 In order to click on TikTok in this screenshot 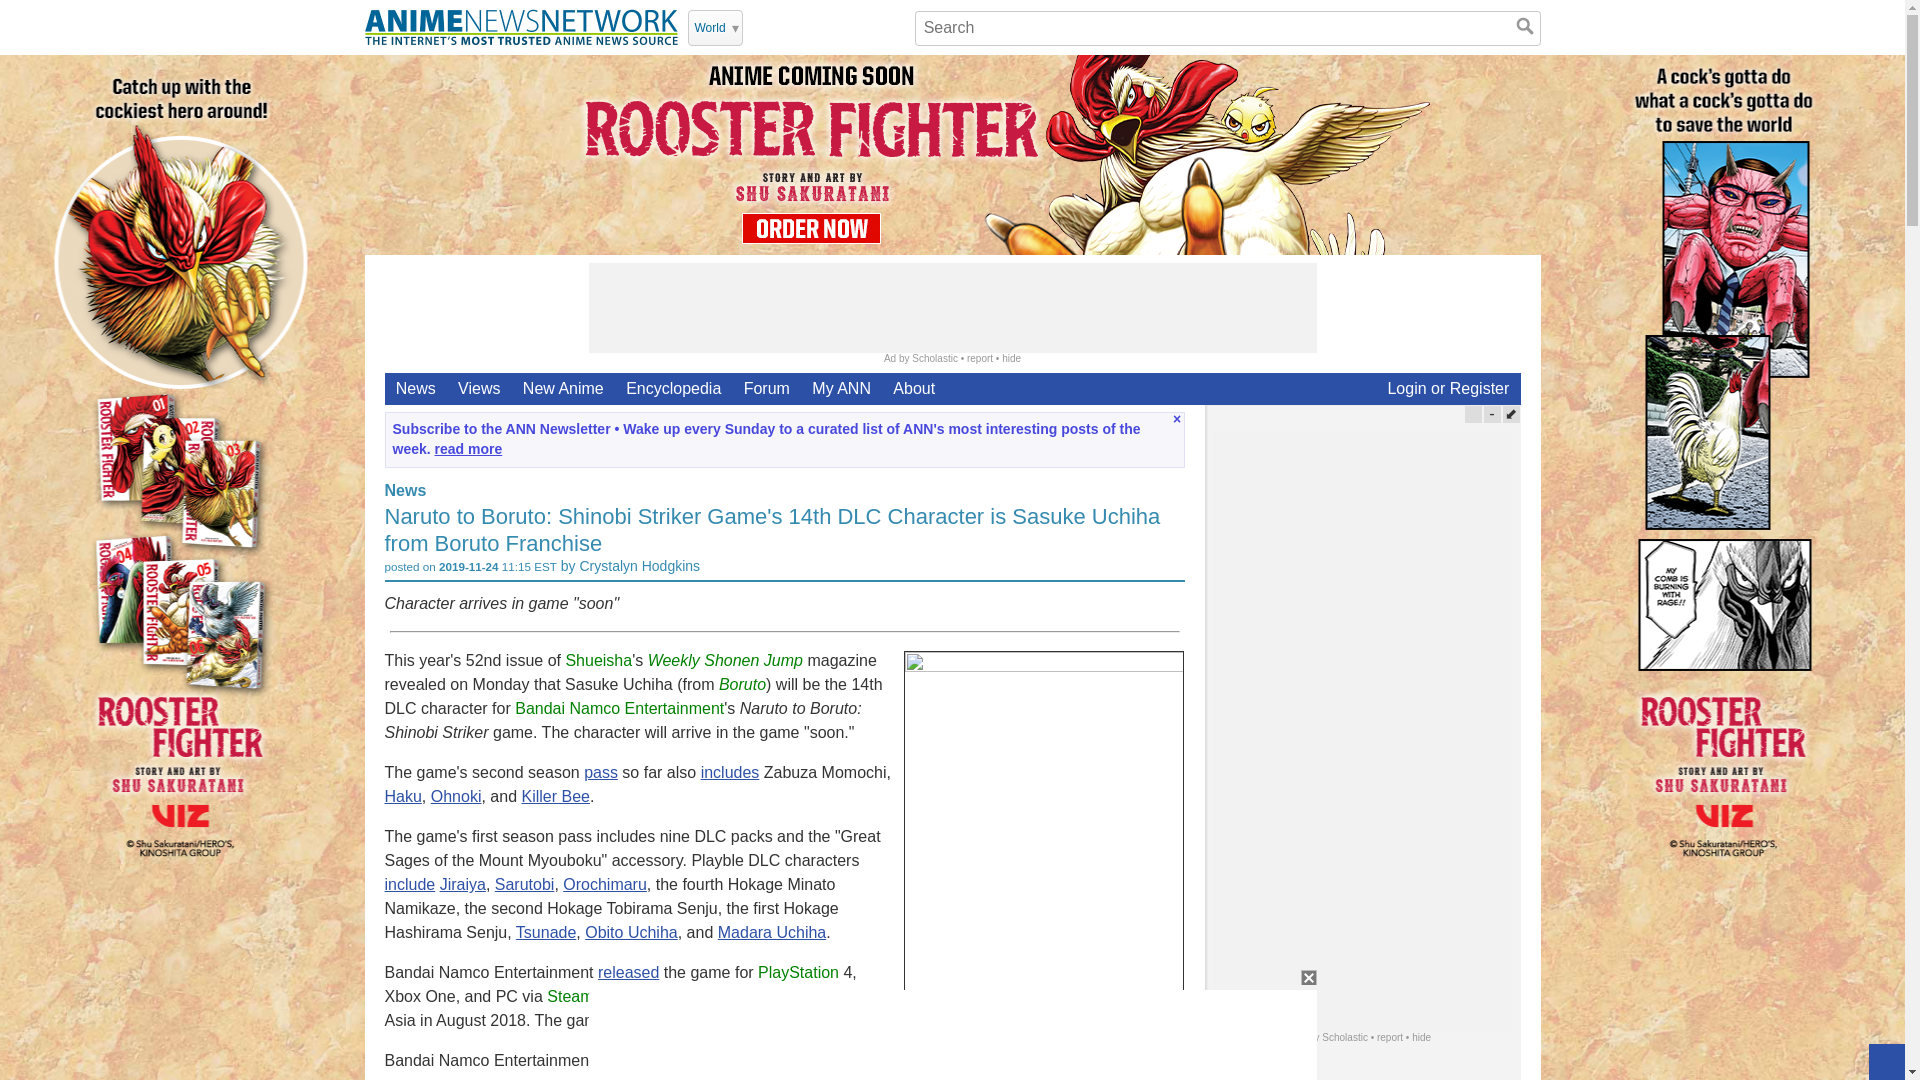, I will do `click(866, 26)`.